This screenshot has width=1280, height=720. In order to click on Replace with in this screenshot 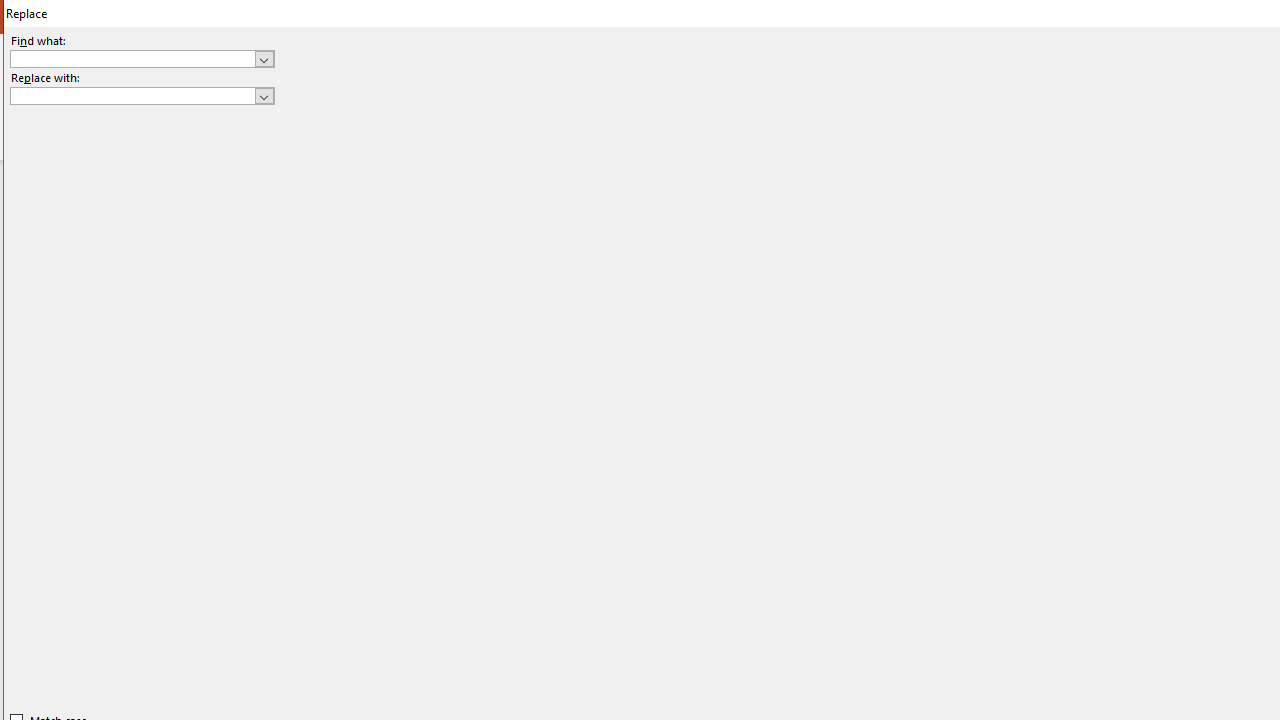, I will do `click(142, 96)`.